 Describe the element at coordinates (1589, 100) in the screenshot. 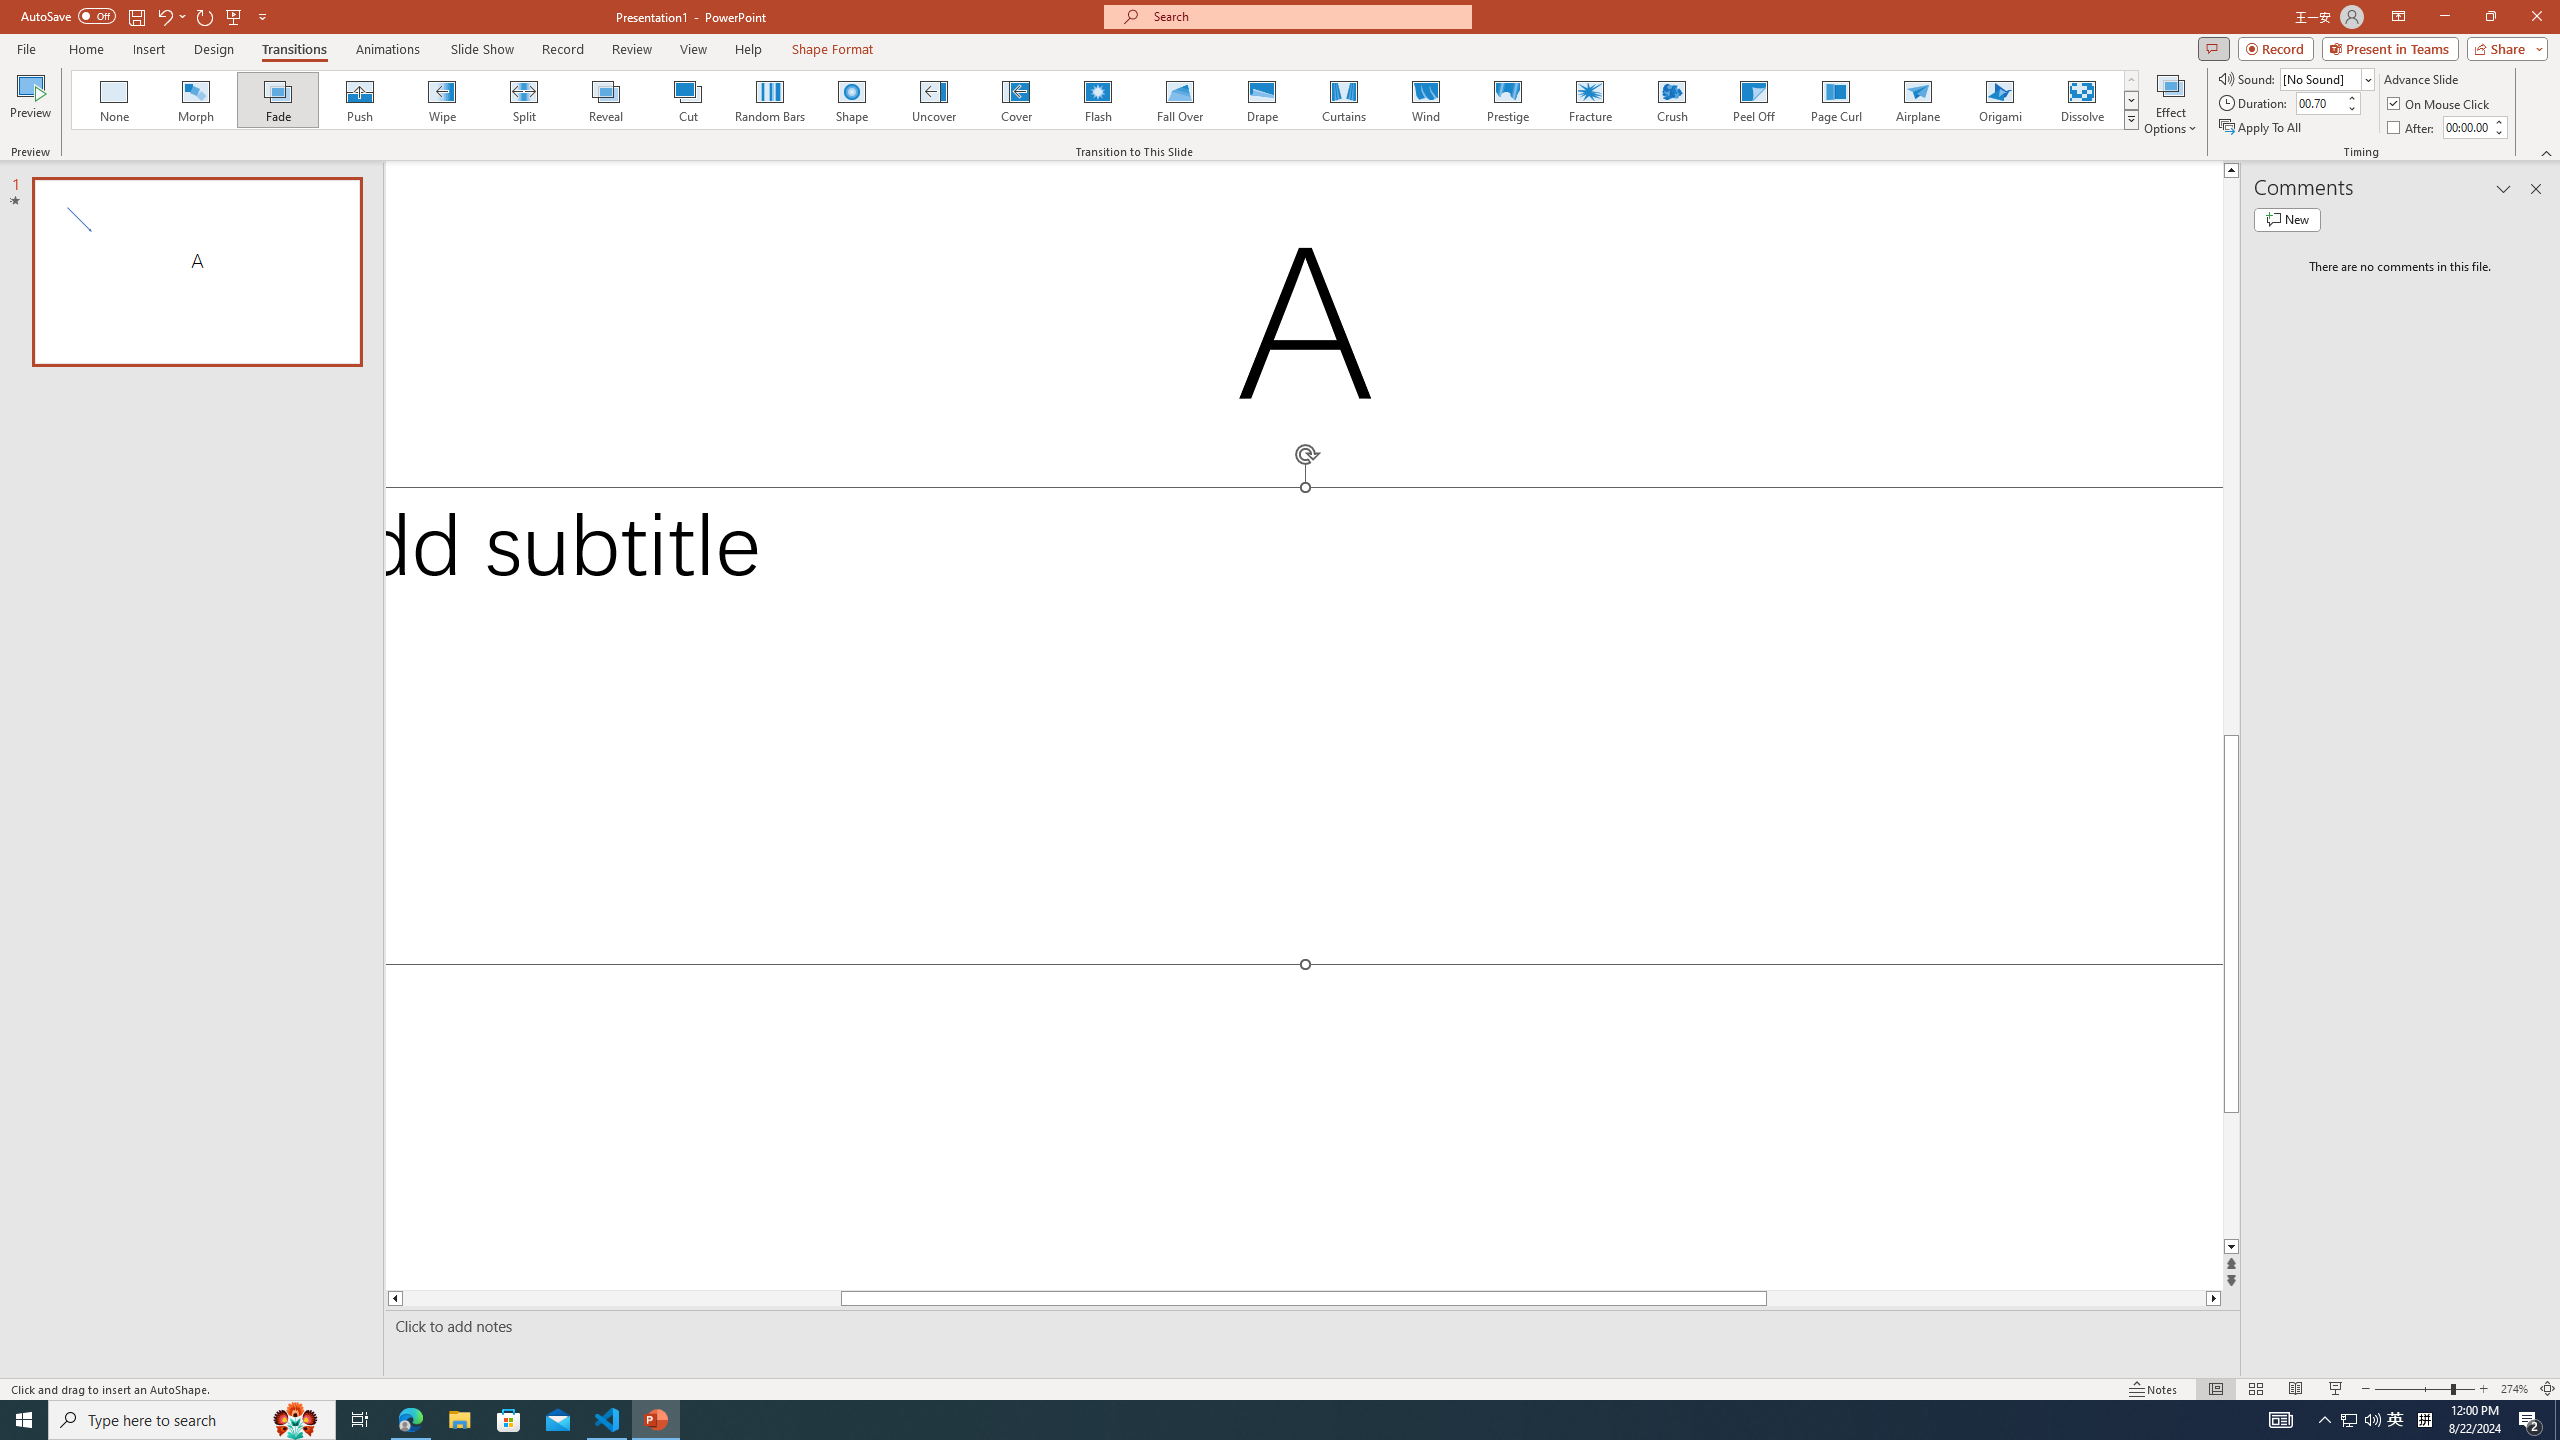

I see `Fracture` at that location.